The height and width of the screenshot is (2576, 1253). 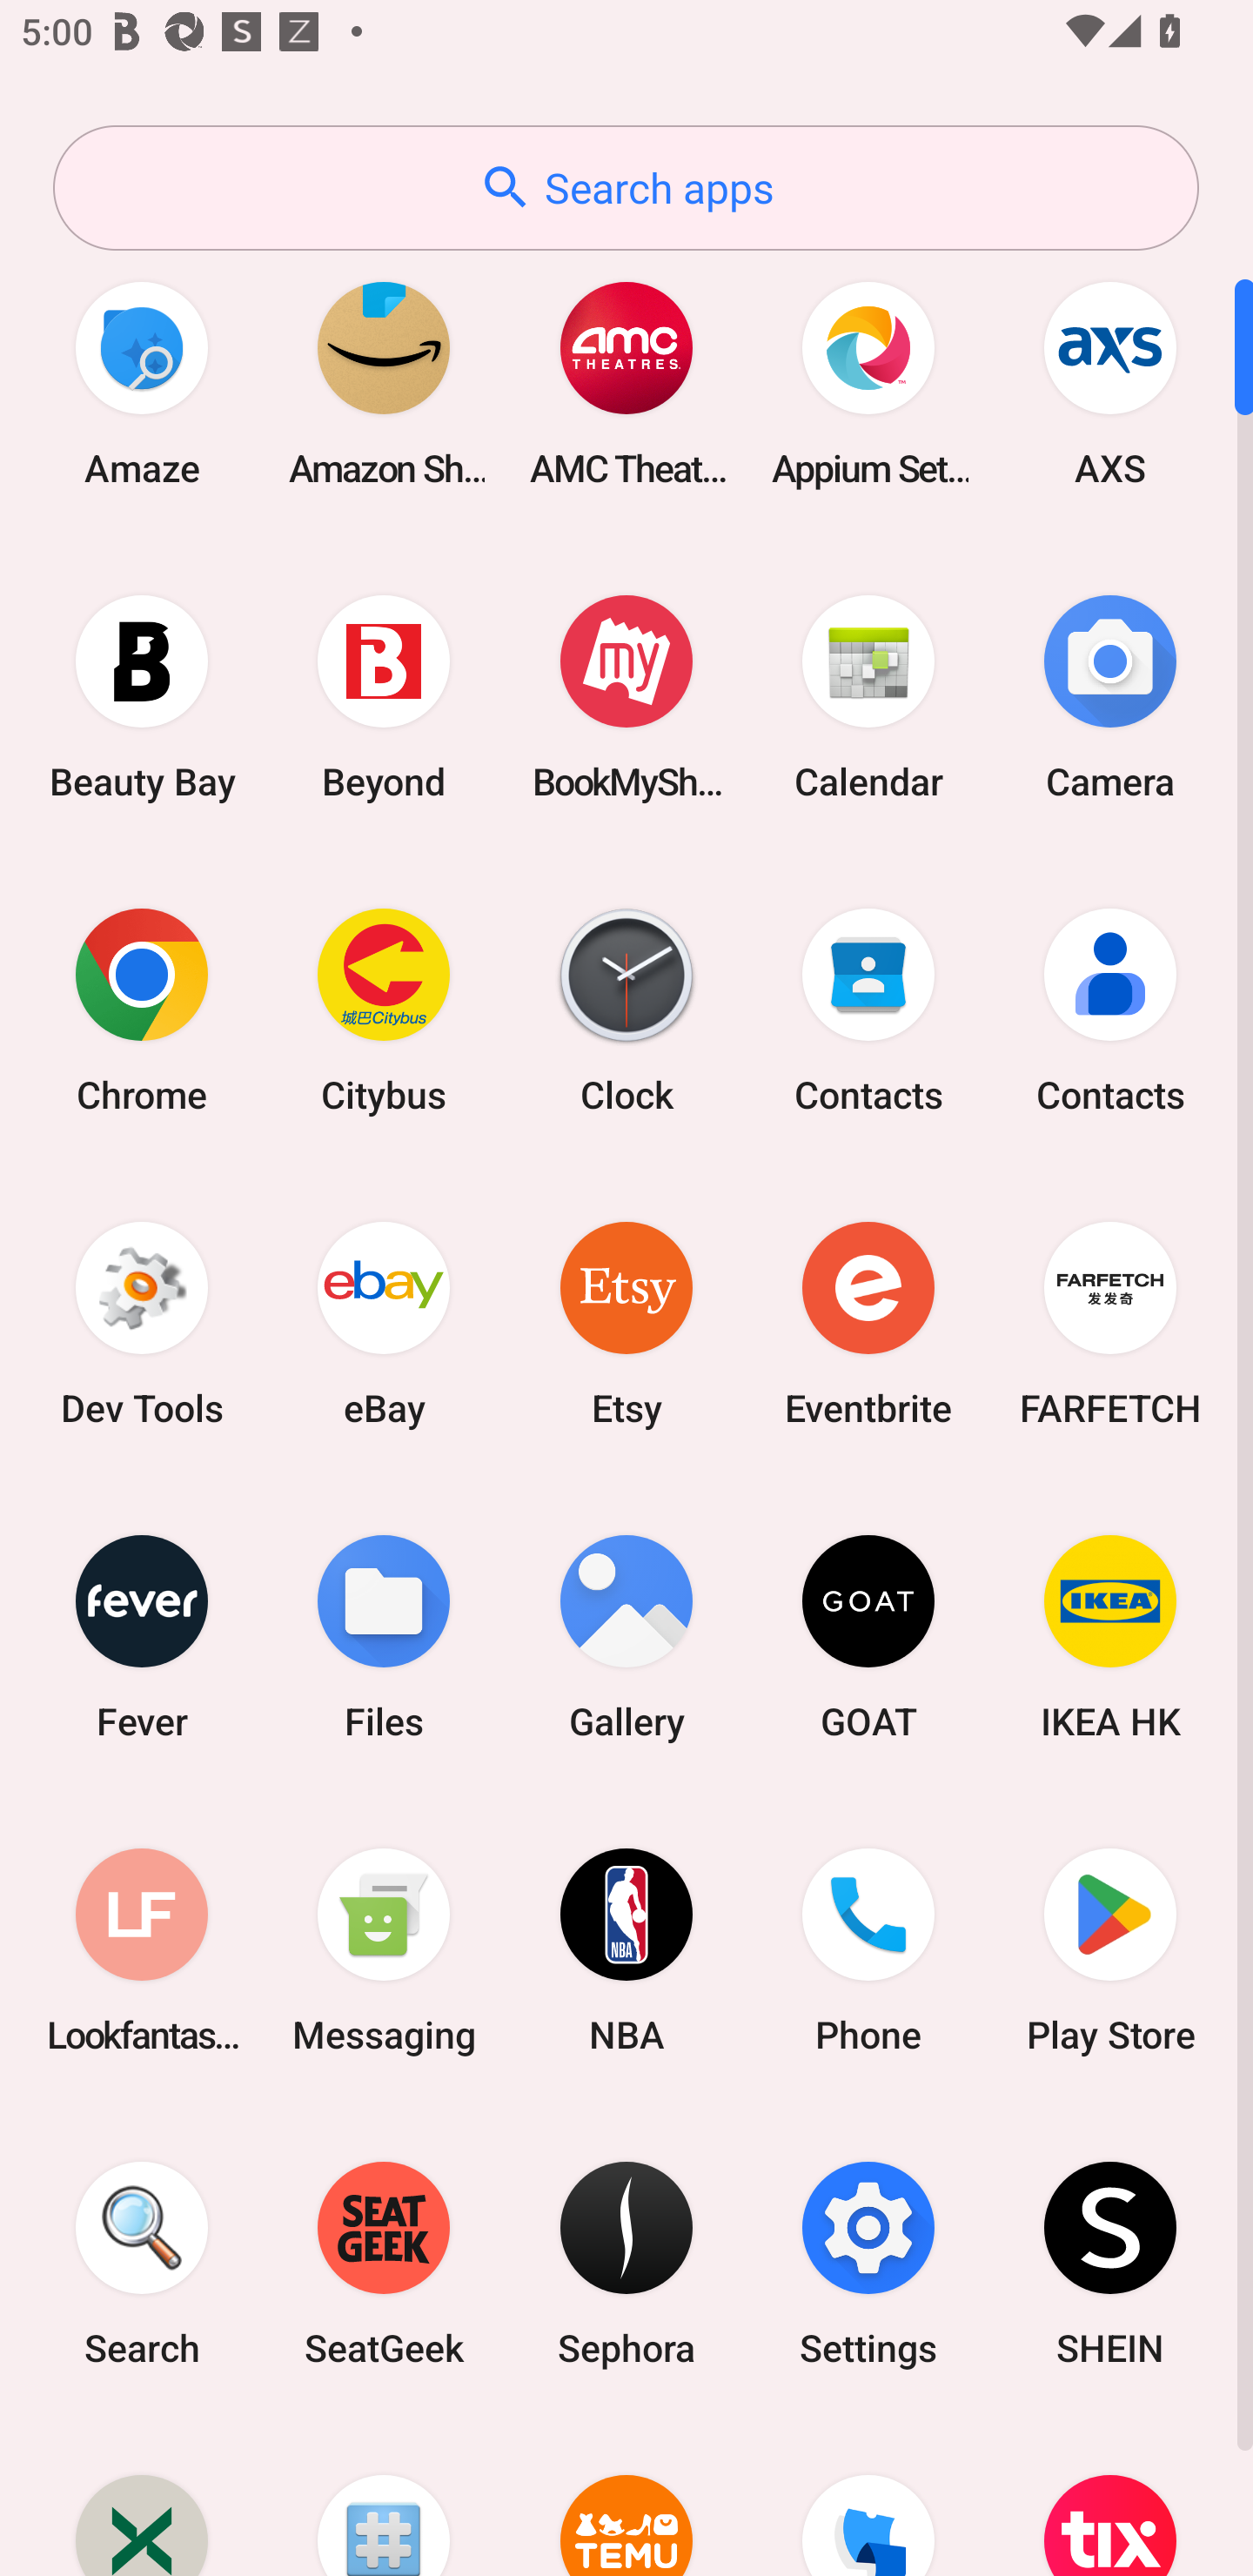 What do you see at coordinates (868, 1323) in the screenshot?
I see `Eventbrite` at bounding box center [868, 1323].